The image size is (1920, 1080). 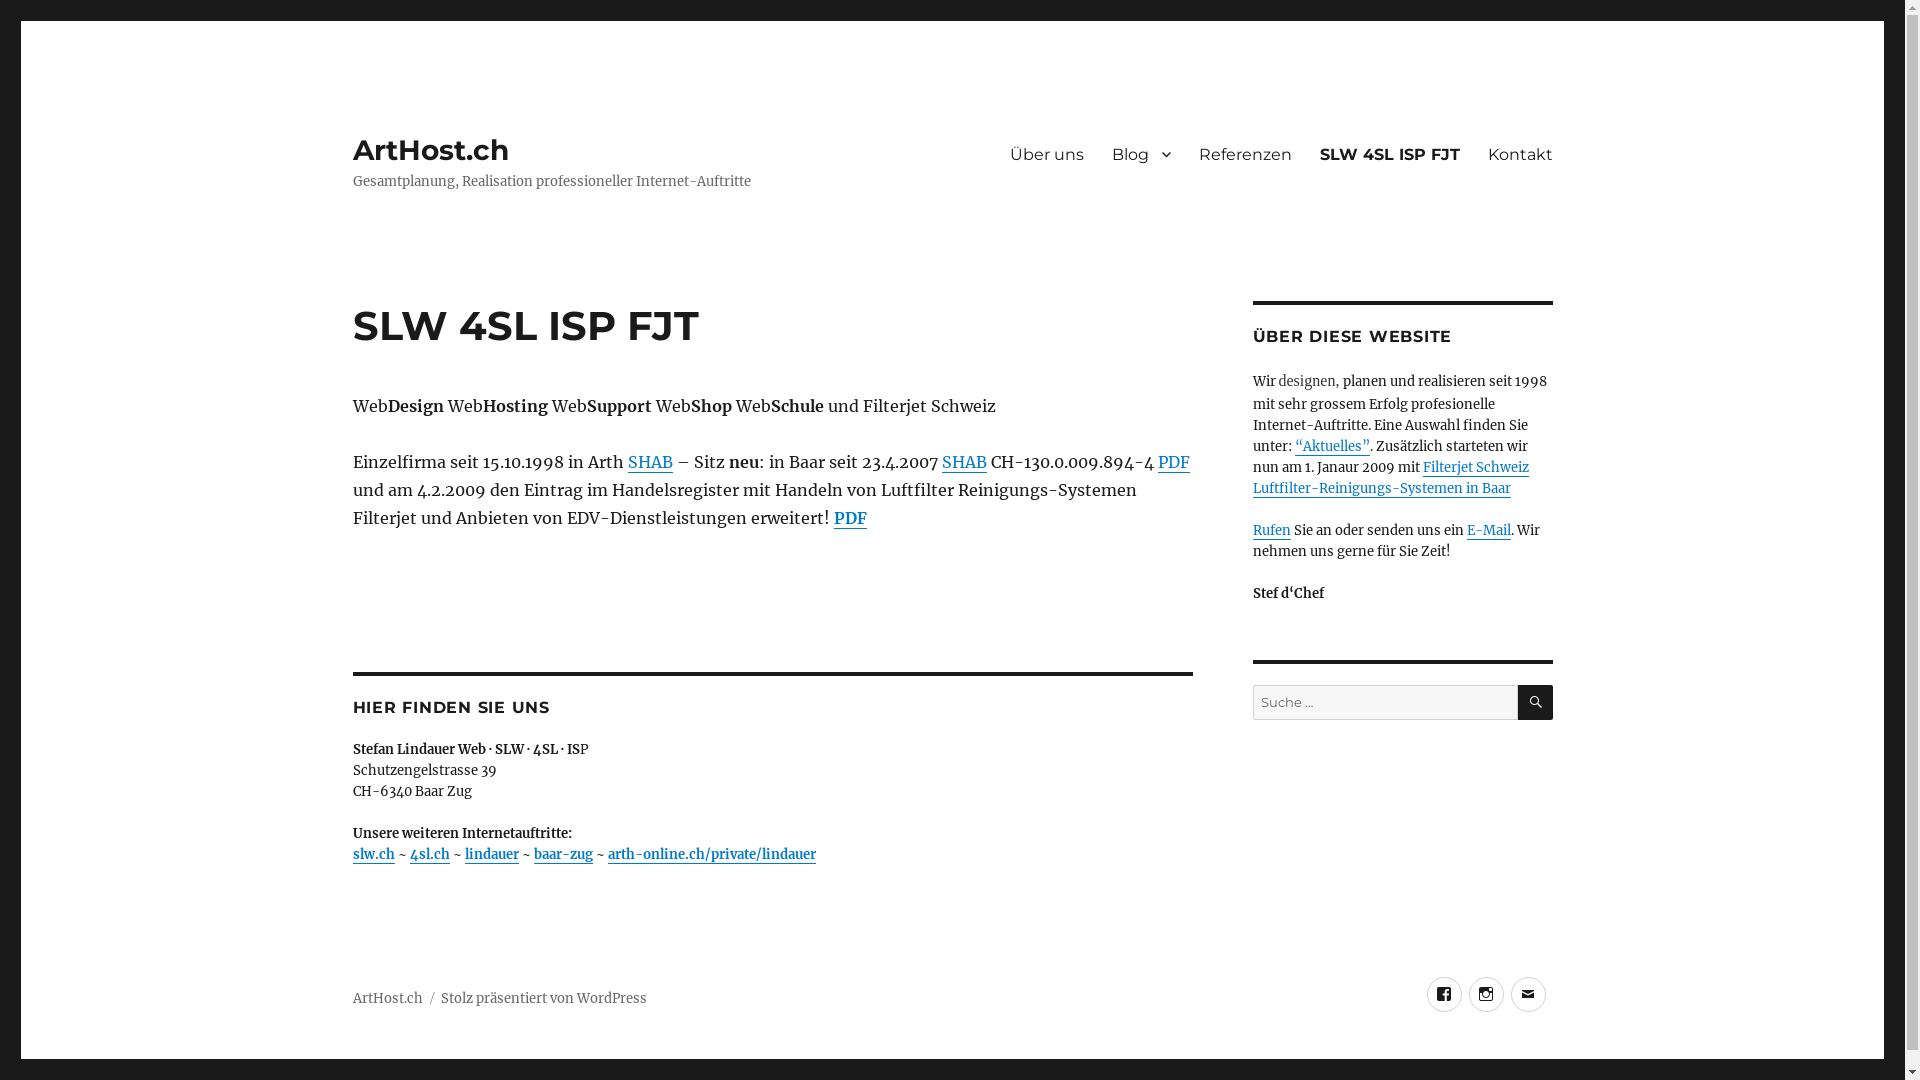 What do you see at coordinates (1486, 994) in the screenshot?
I see `Instagram` at bounding box center [1486, 994].